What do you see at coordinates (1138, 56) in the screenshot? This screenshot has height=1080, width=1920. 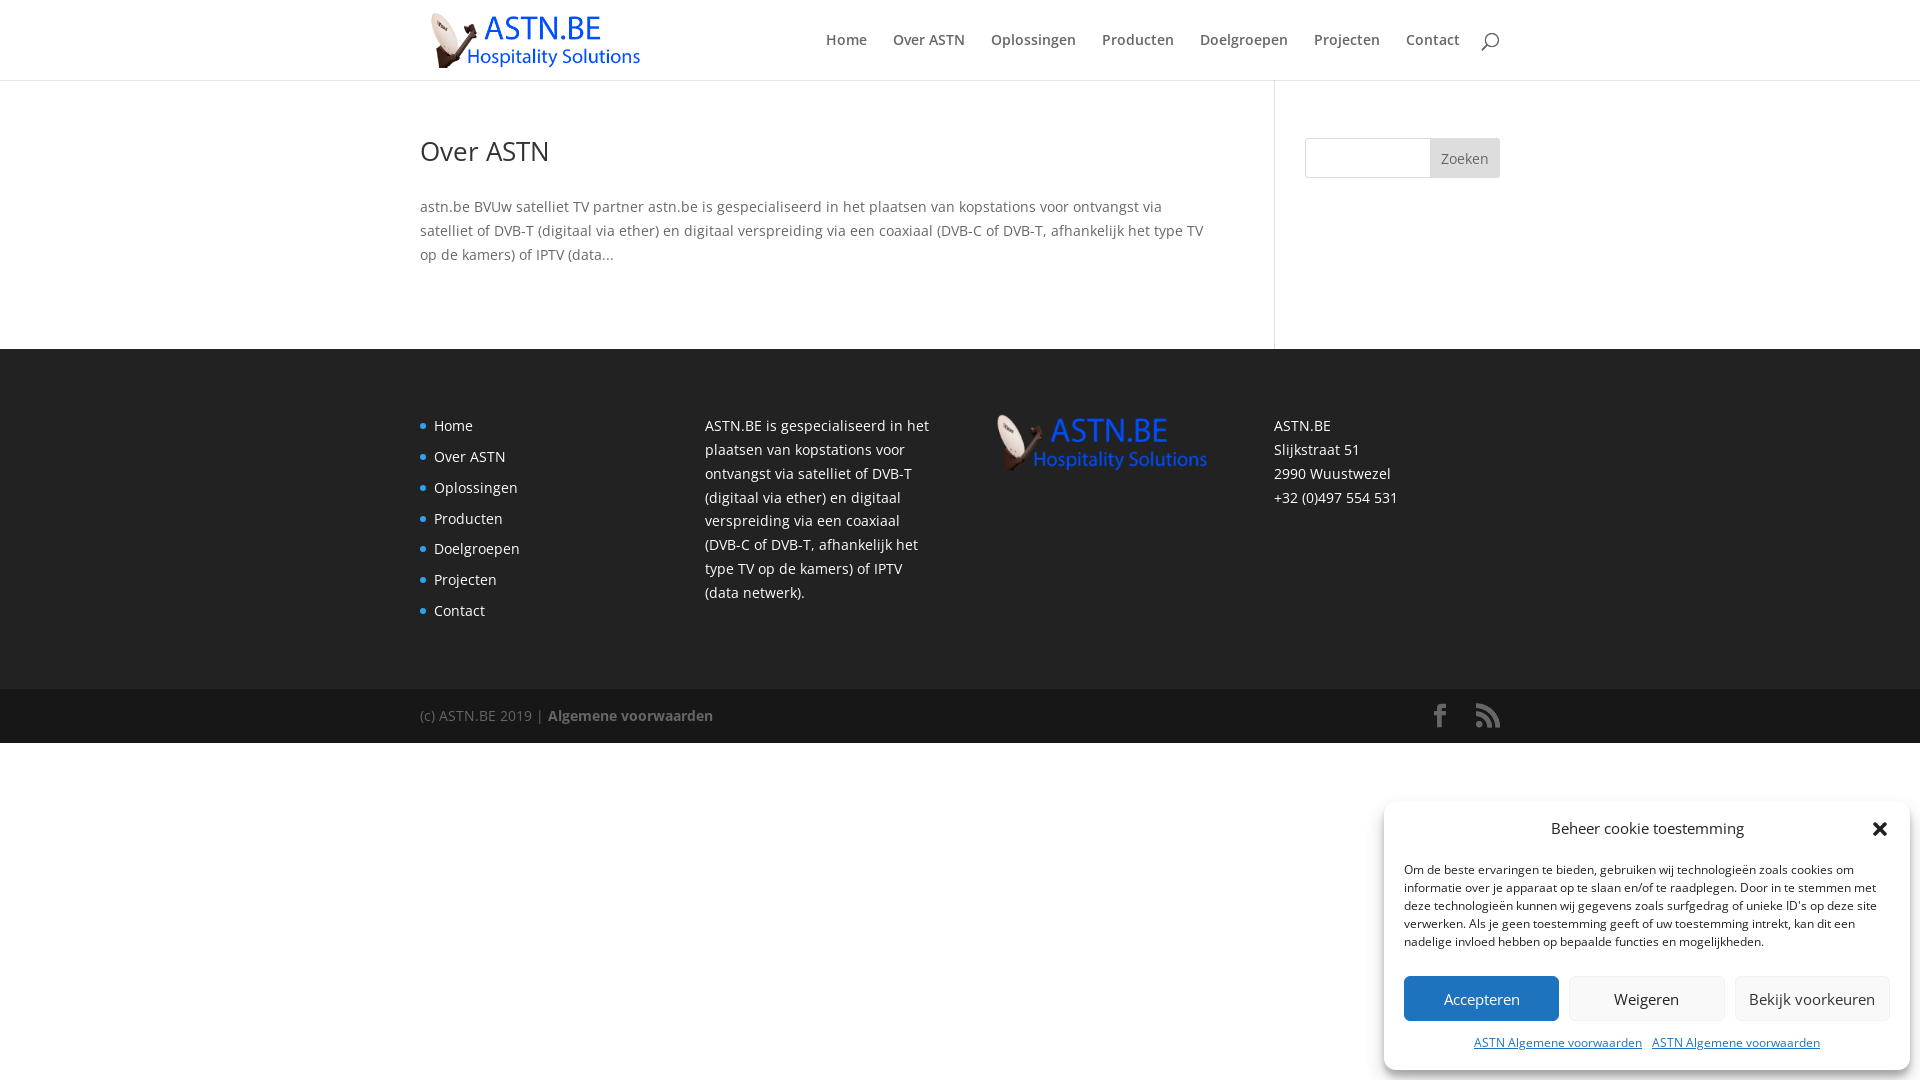 I see `Producten` at bounding box center [1138, 56].